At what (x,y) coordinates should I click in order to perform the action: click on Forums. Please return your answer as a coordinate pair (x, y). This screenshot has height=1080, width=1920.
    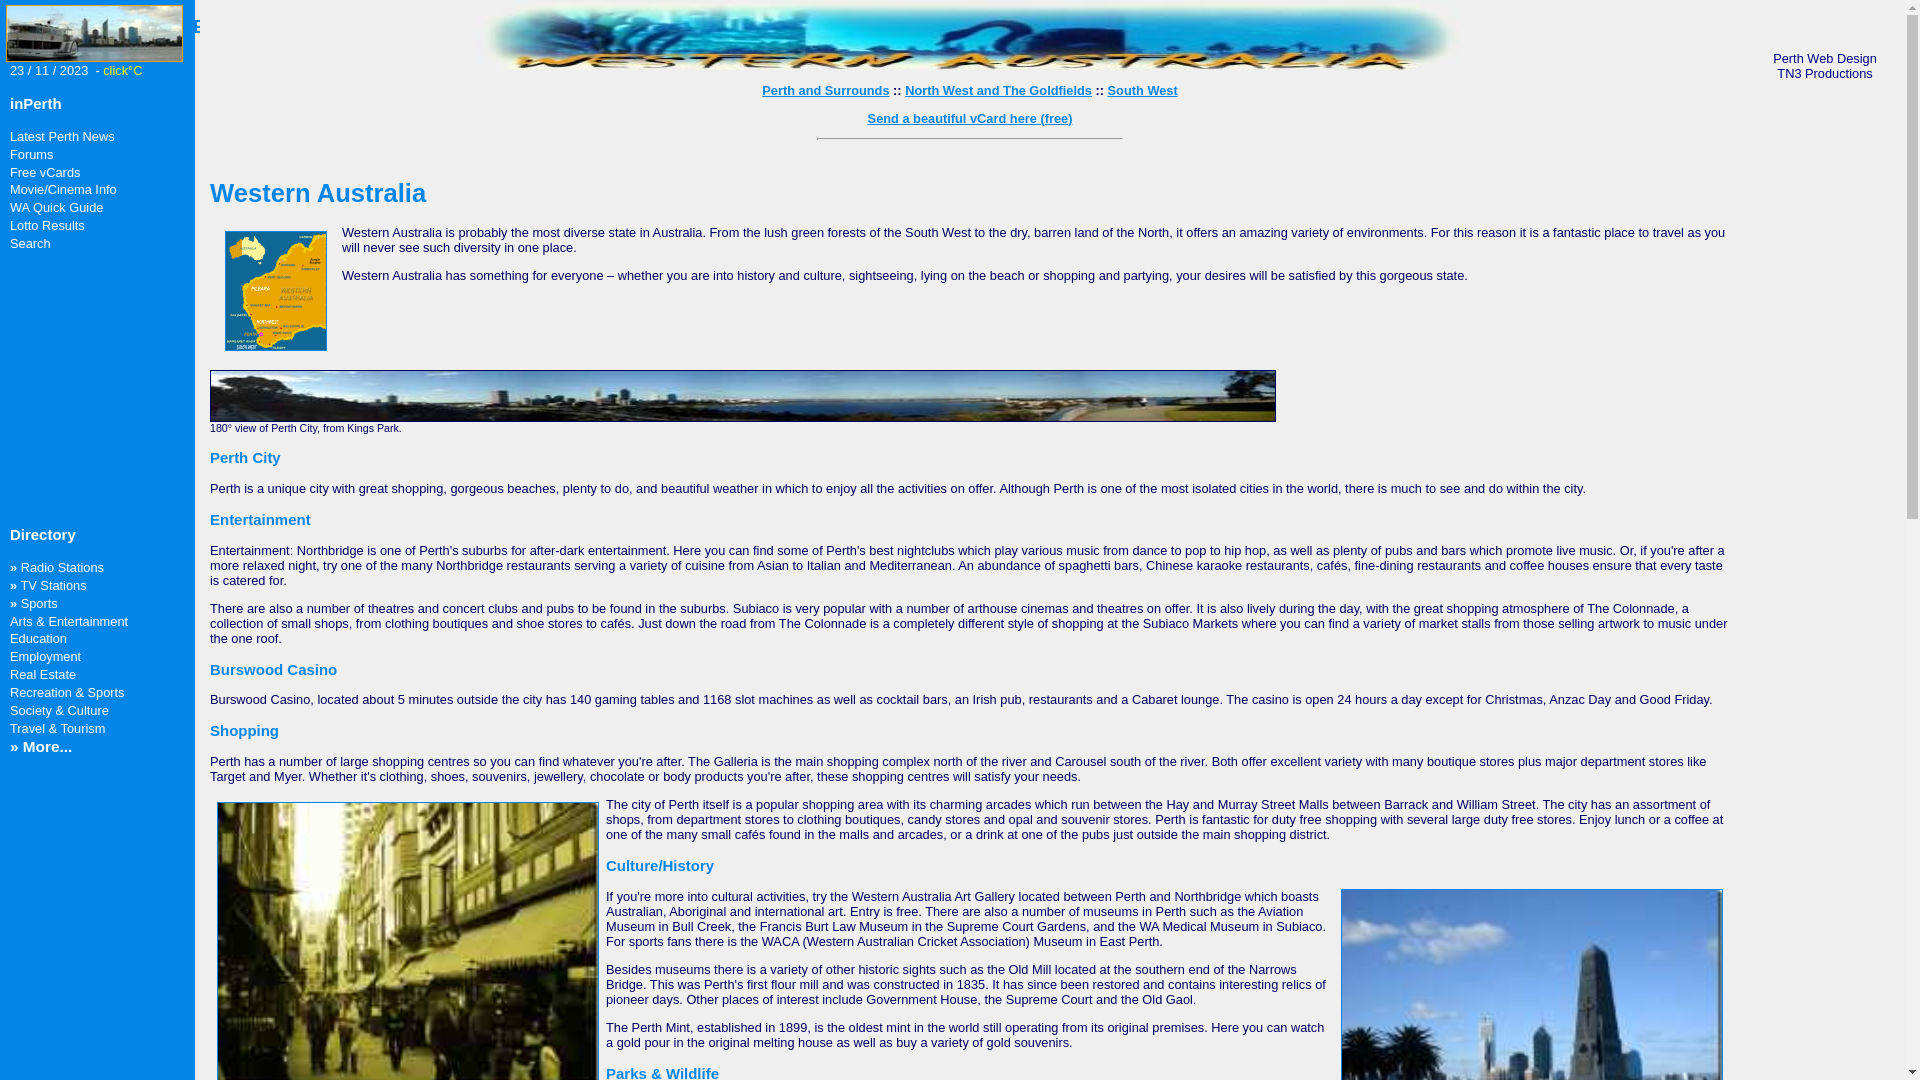
    Looking at the image, I should click on (32, 154).